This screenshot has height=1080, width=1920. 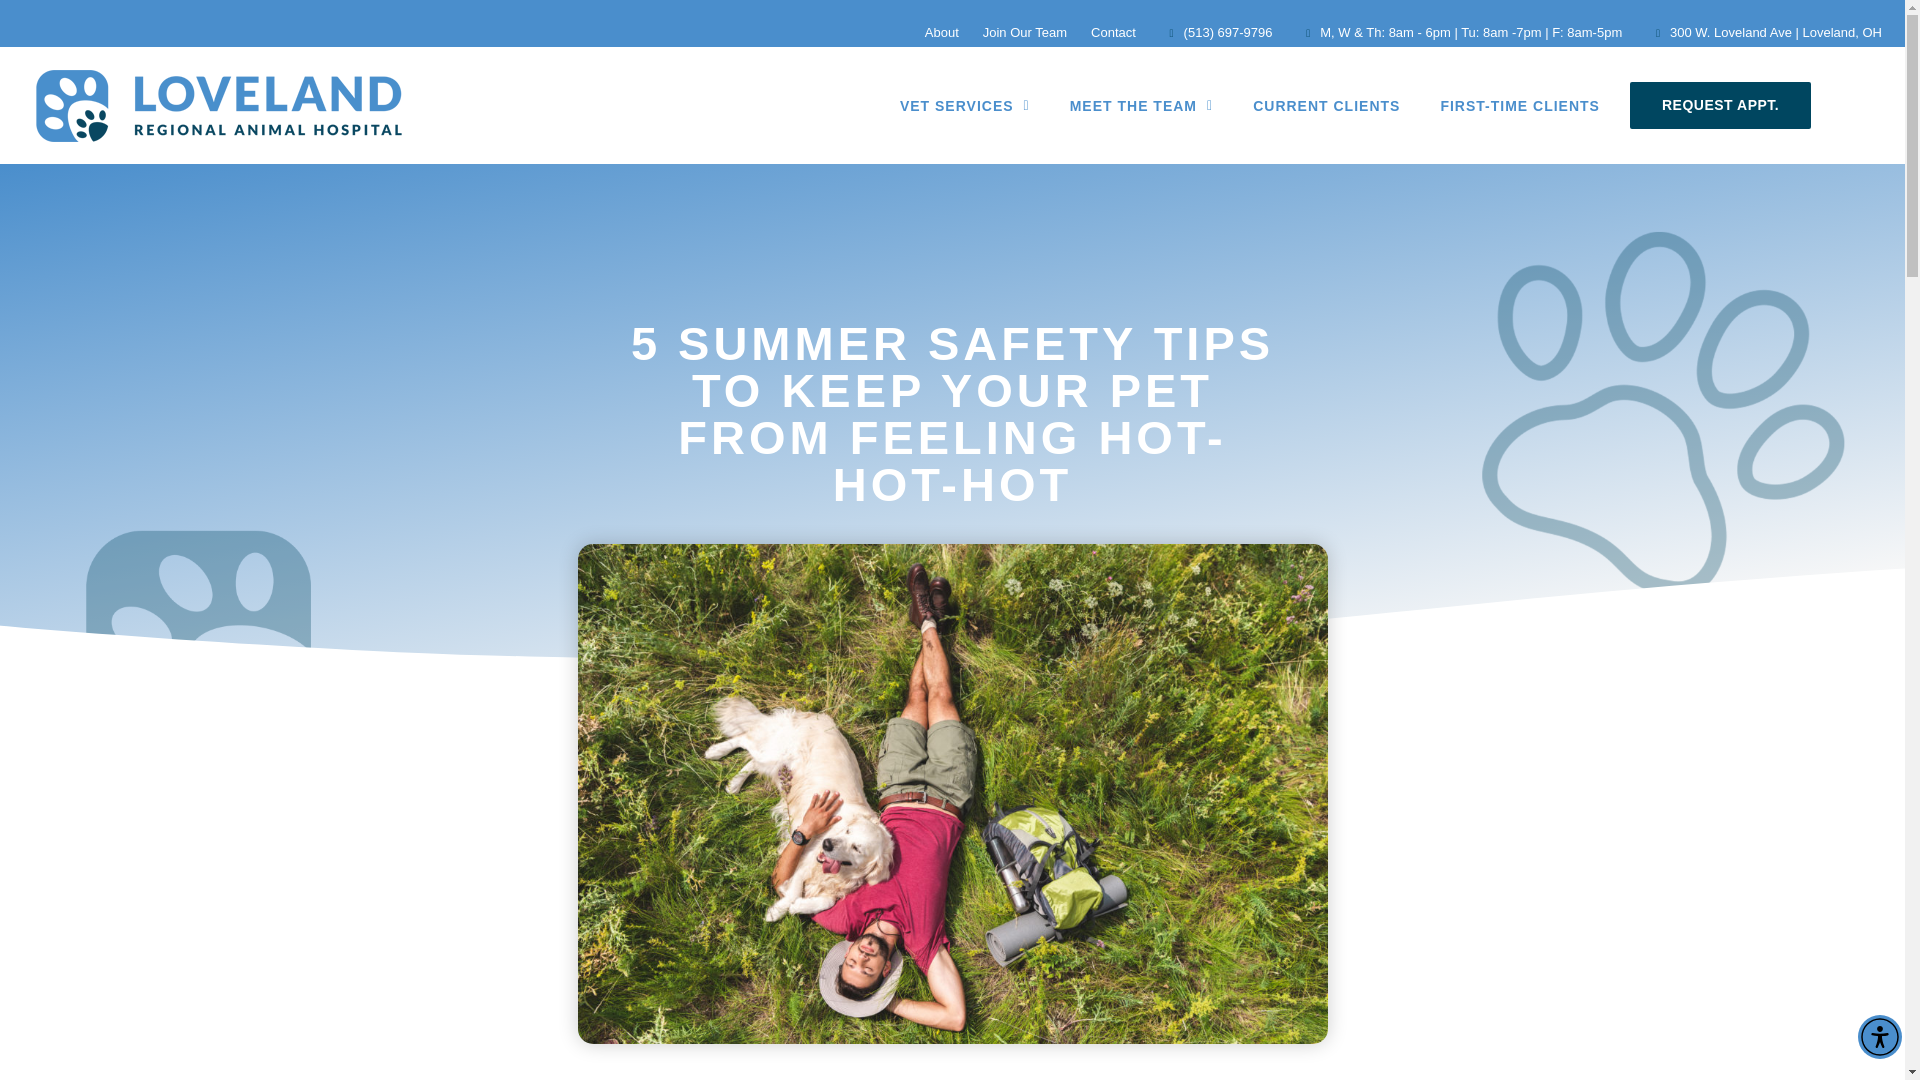 I want to click on FIRST-TIME CLIENTS, so click(x=1520, y=106).